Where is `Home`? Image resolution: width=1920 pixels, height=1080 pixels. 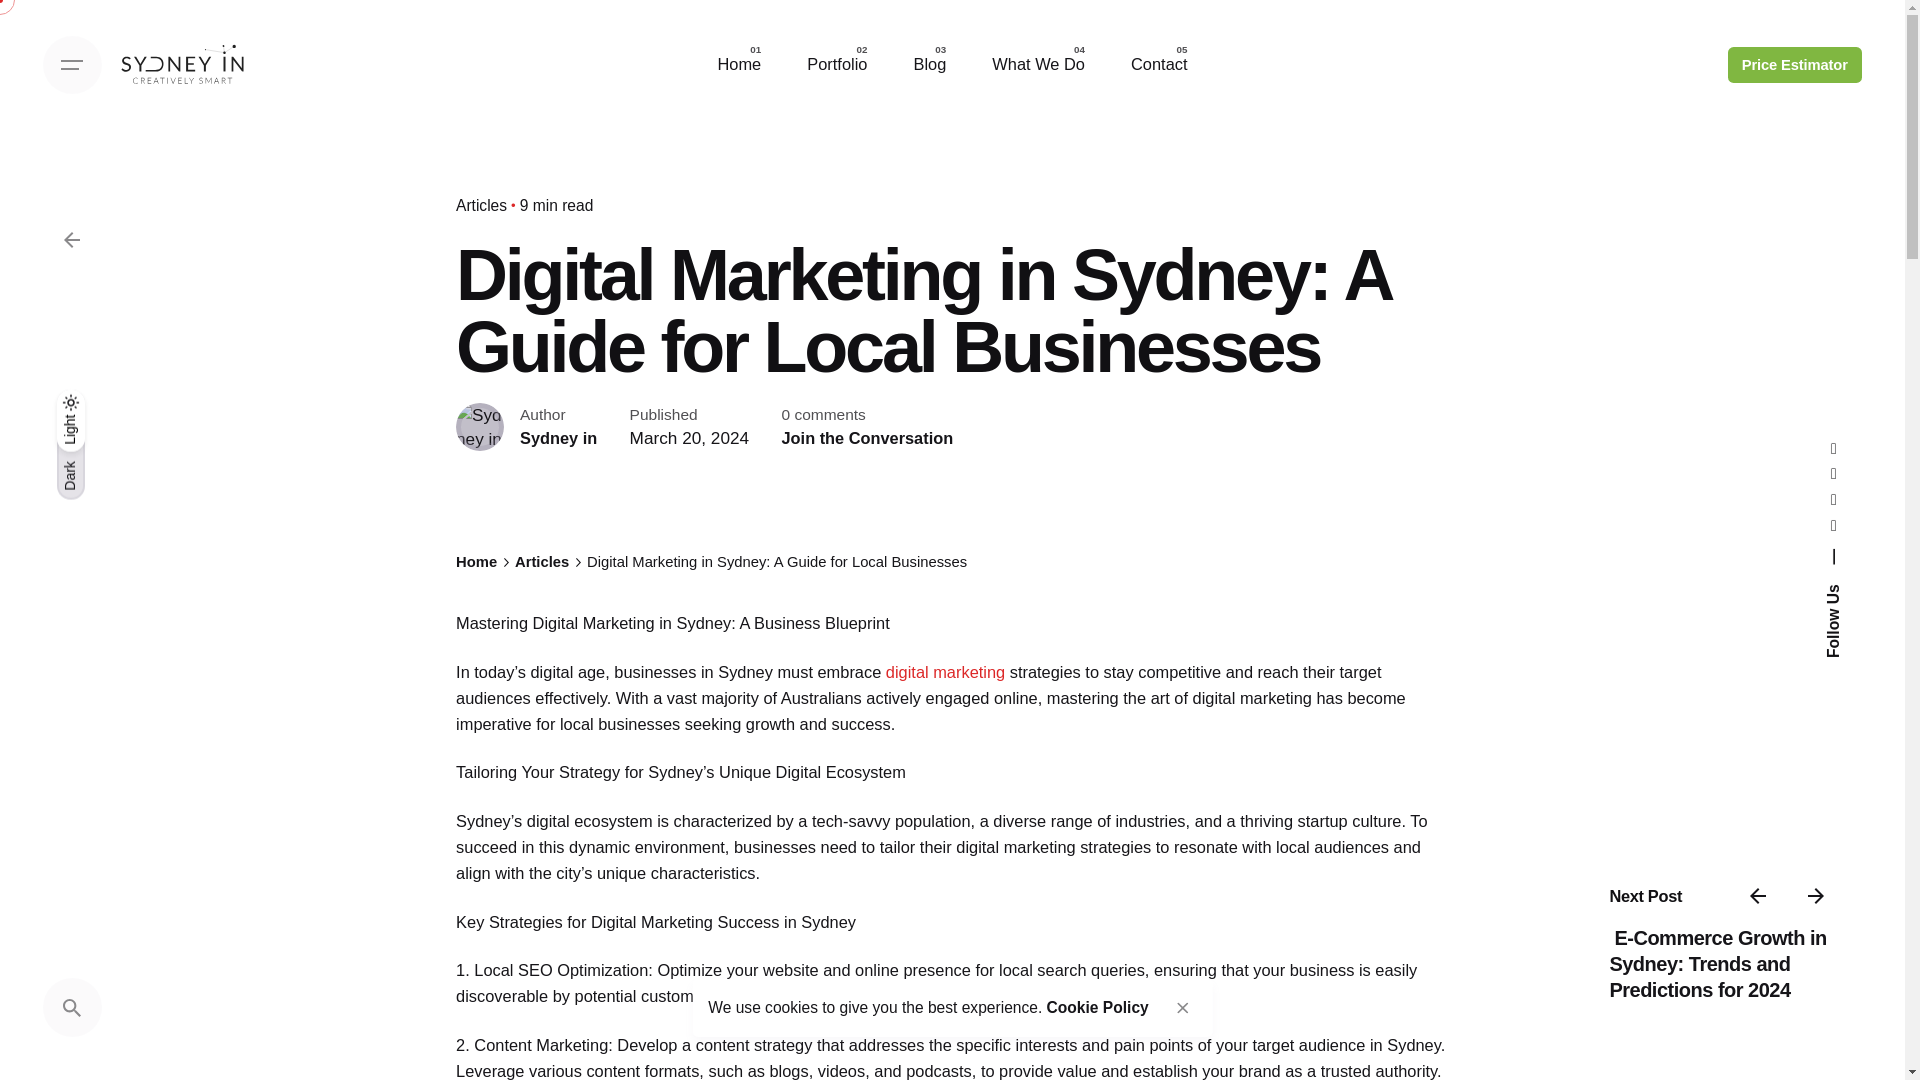
Home is located at coordinates (738, 65).